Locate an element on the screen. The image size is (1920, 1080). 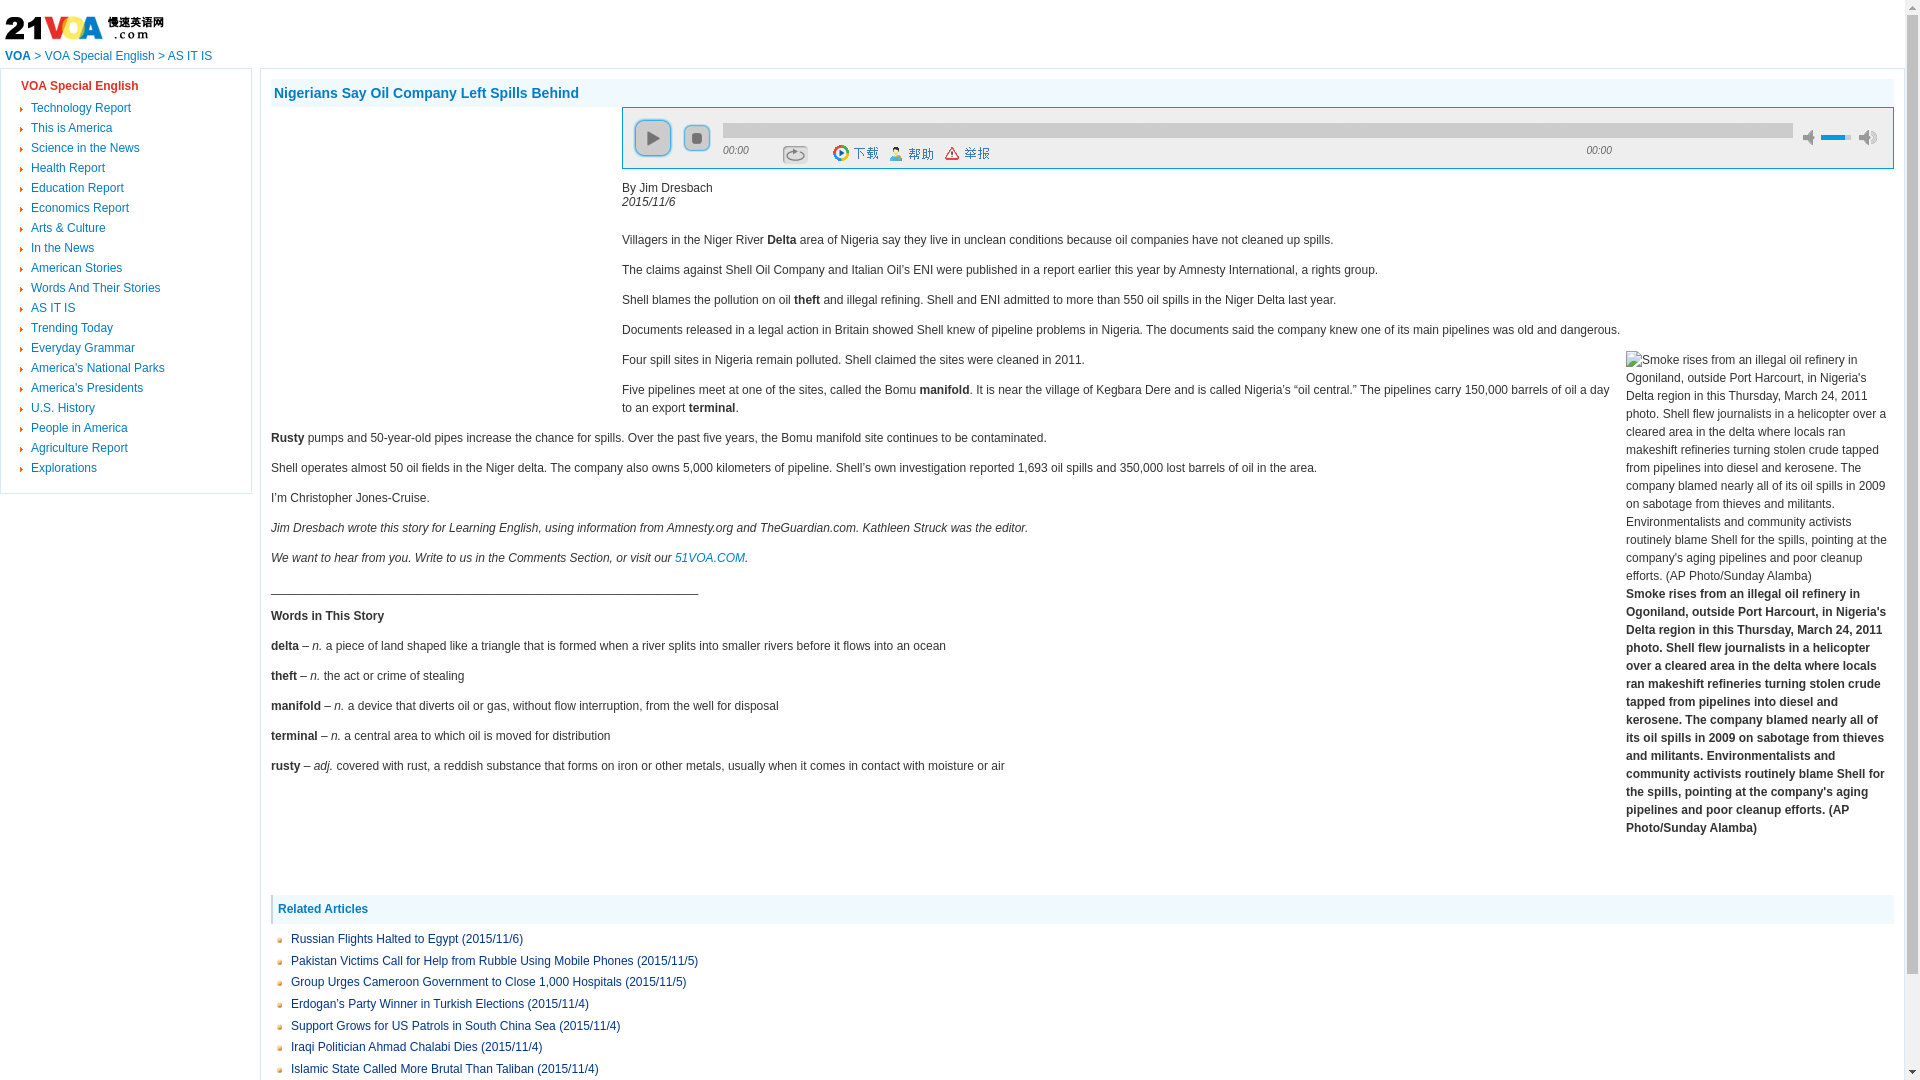
Russian Flights Halted to Egypt is located at coordinates (374, 939).